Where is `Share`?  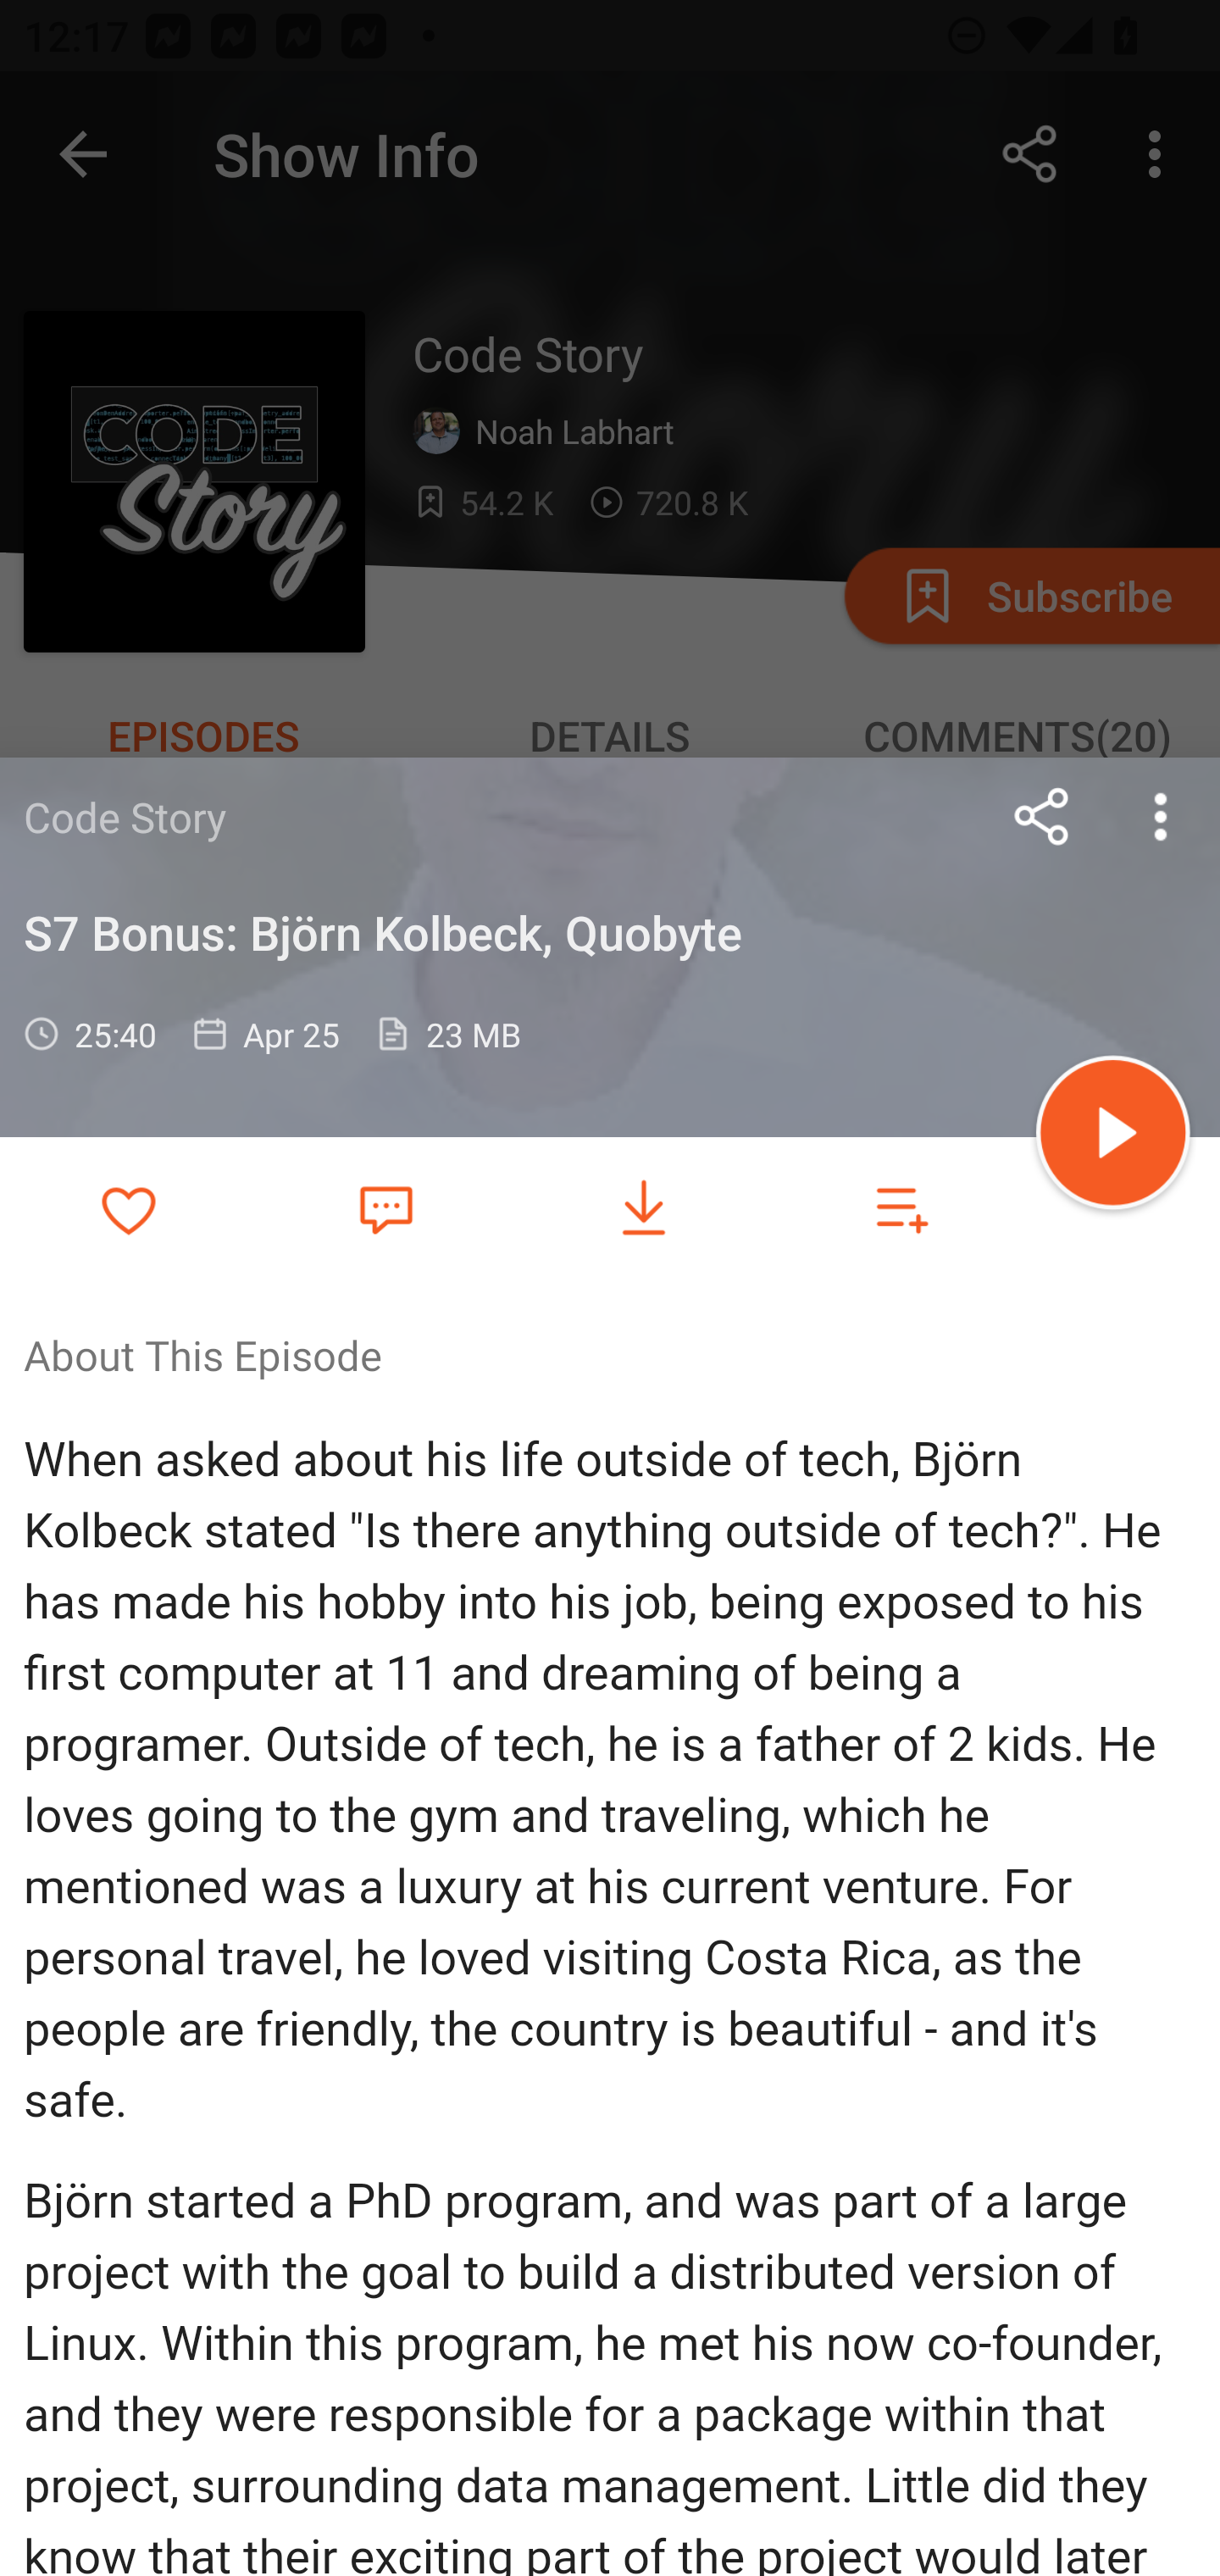
Share is located at coordinates (1042, 816).